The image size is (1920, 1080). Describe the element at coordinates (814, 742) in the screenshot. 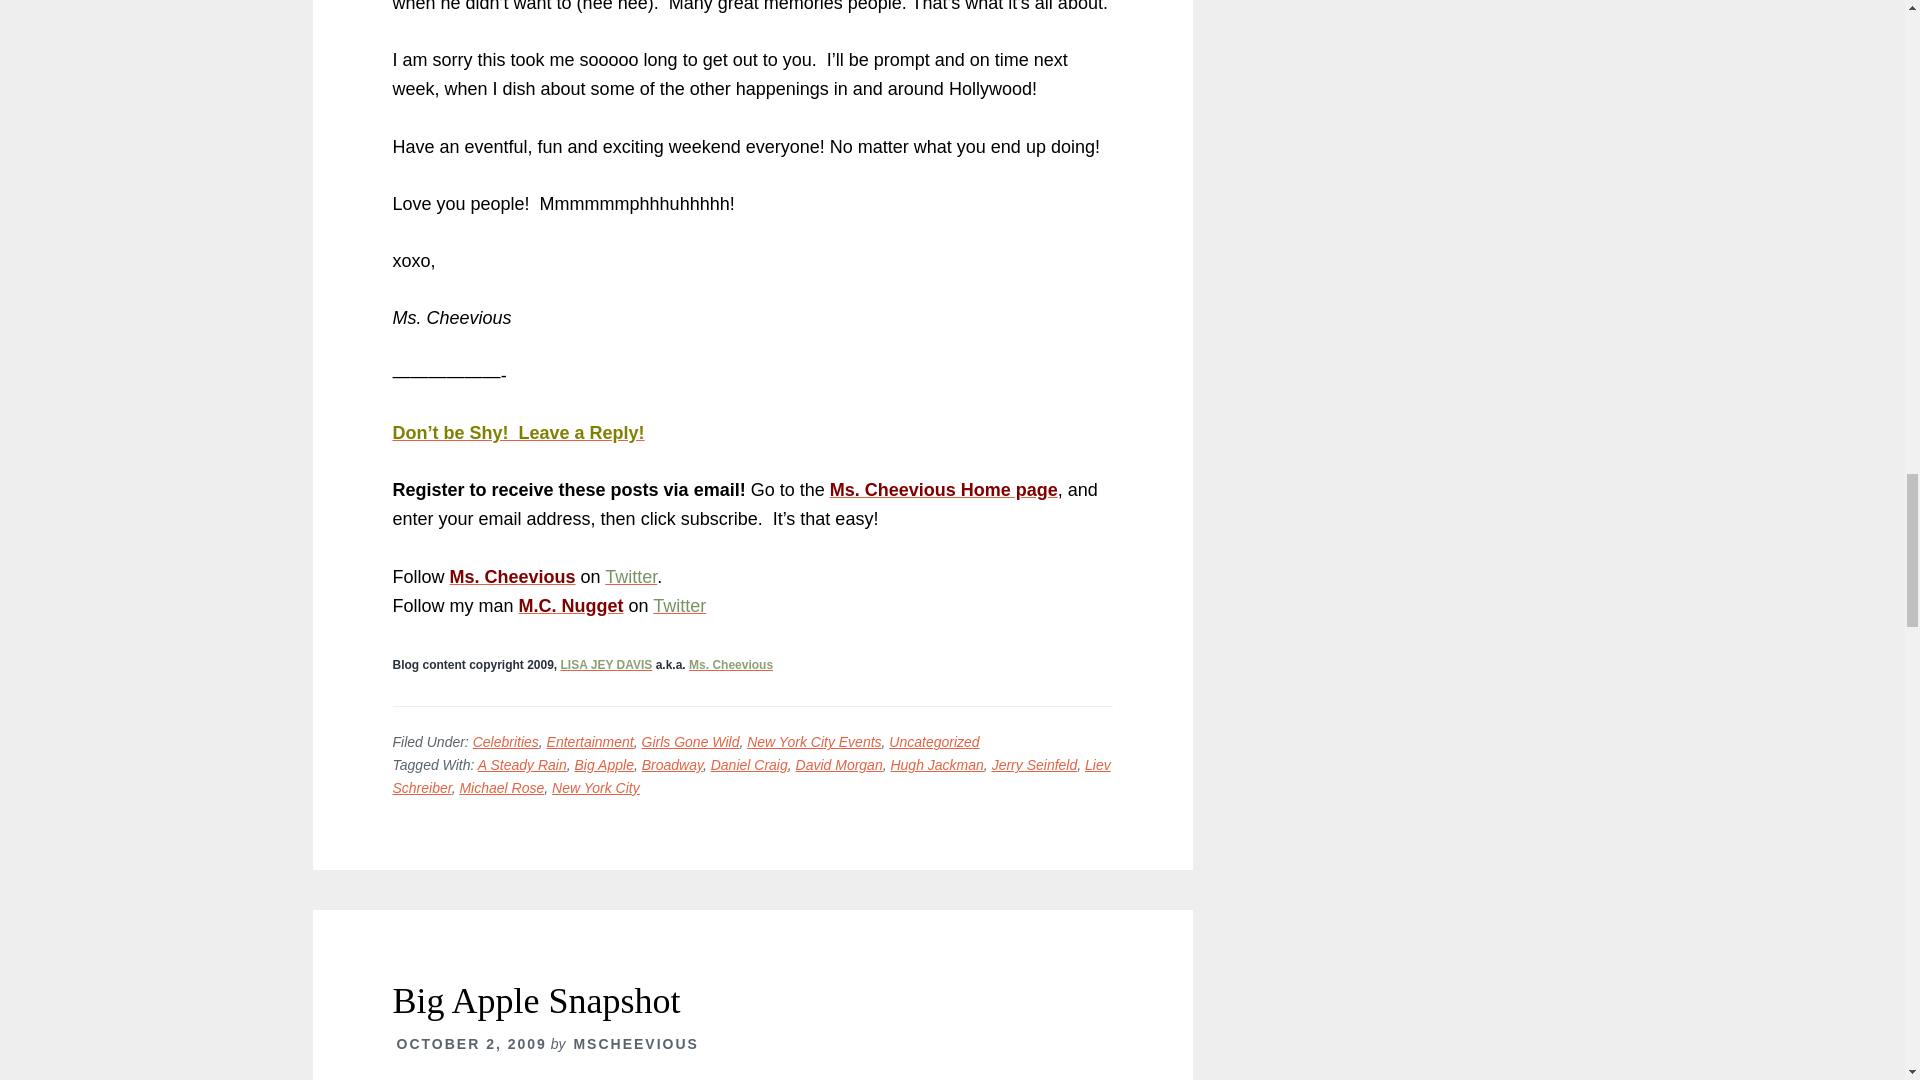

I see `New York City Events` at that location.